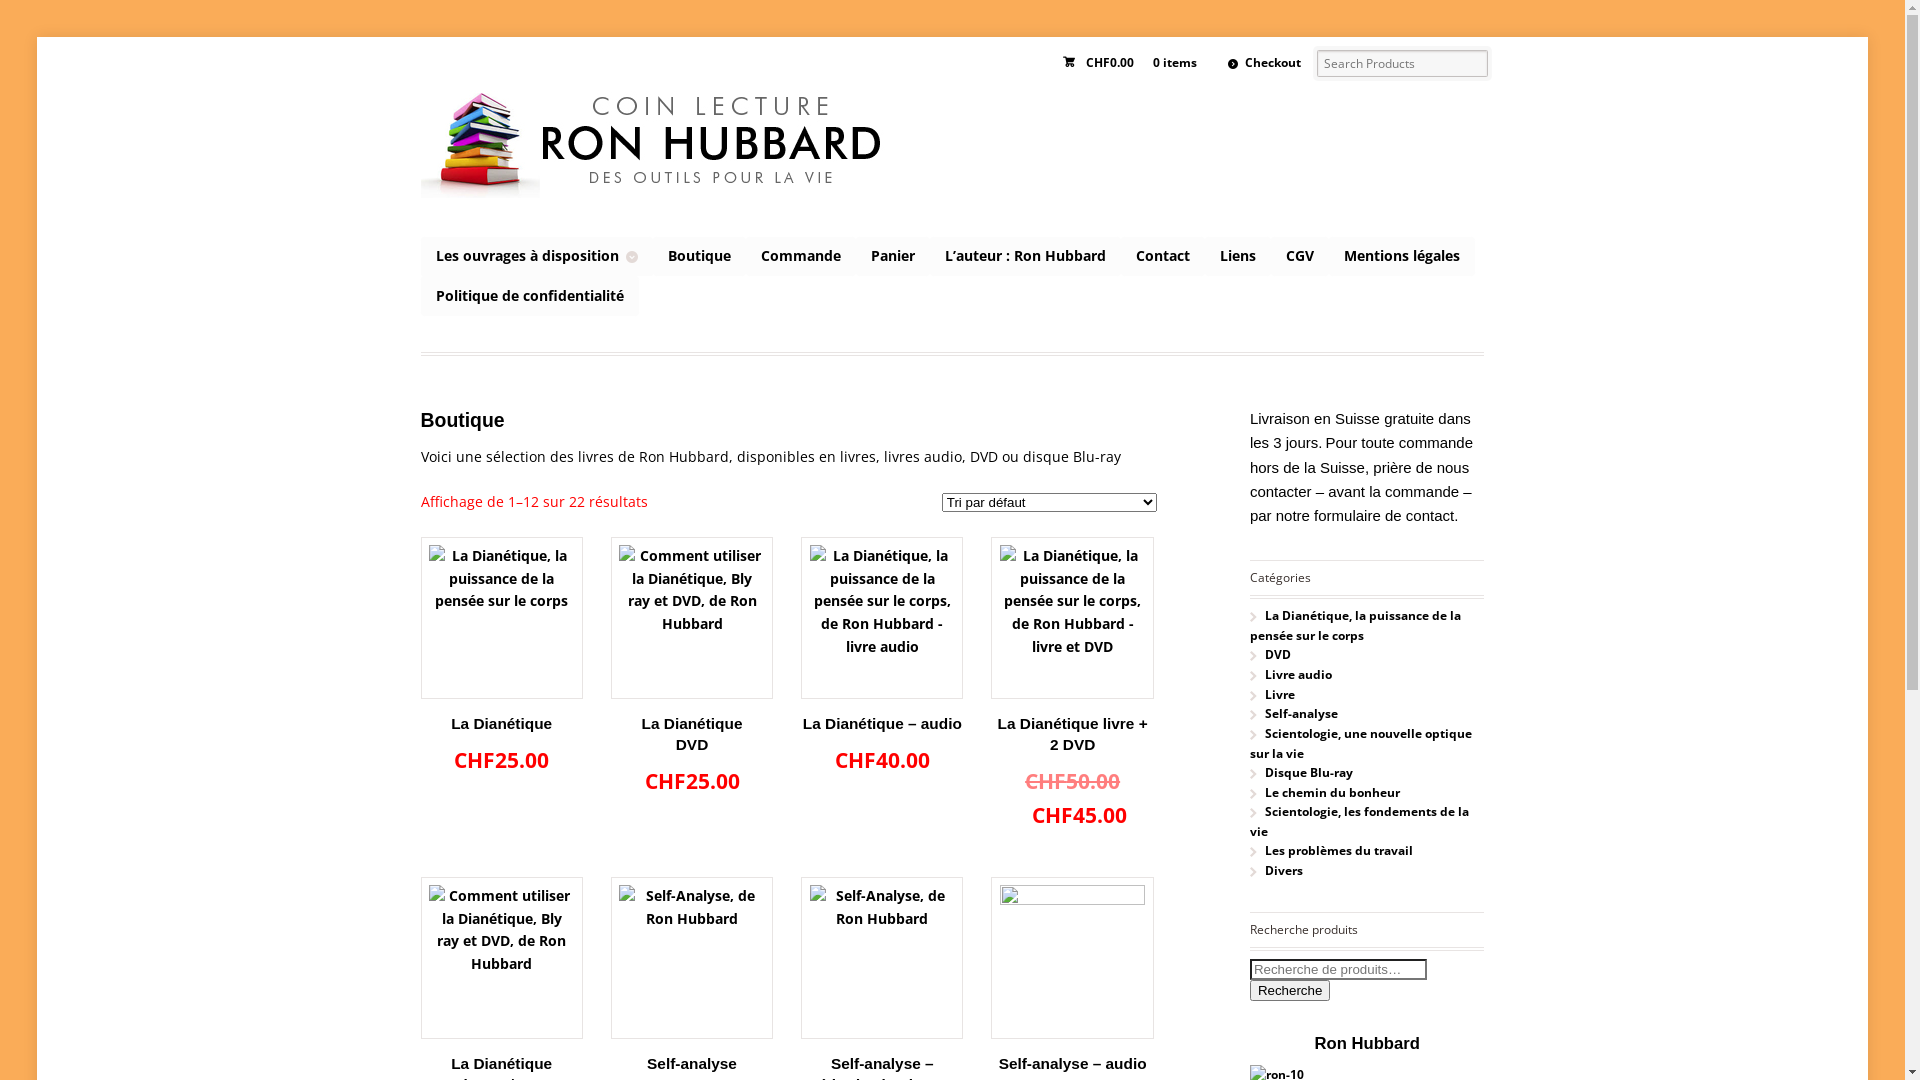 This screenshot has width=1920, height=1080. Describe the element at coordinates (1238, 256) in the screenshot. I see `Liens` at that location.